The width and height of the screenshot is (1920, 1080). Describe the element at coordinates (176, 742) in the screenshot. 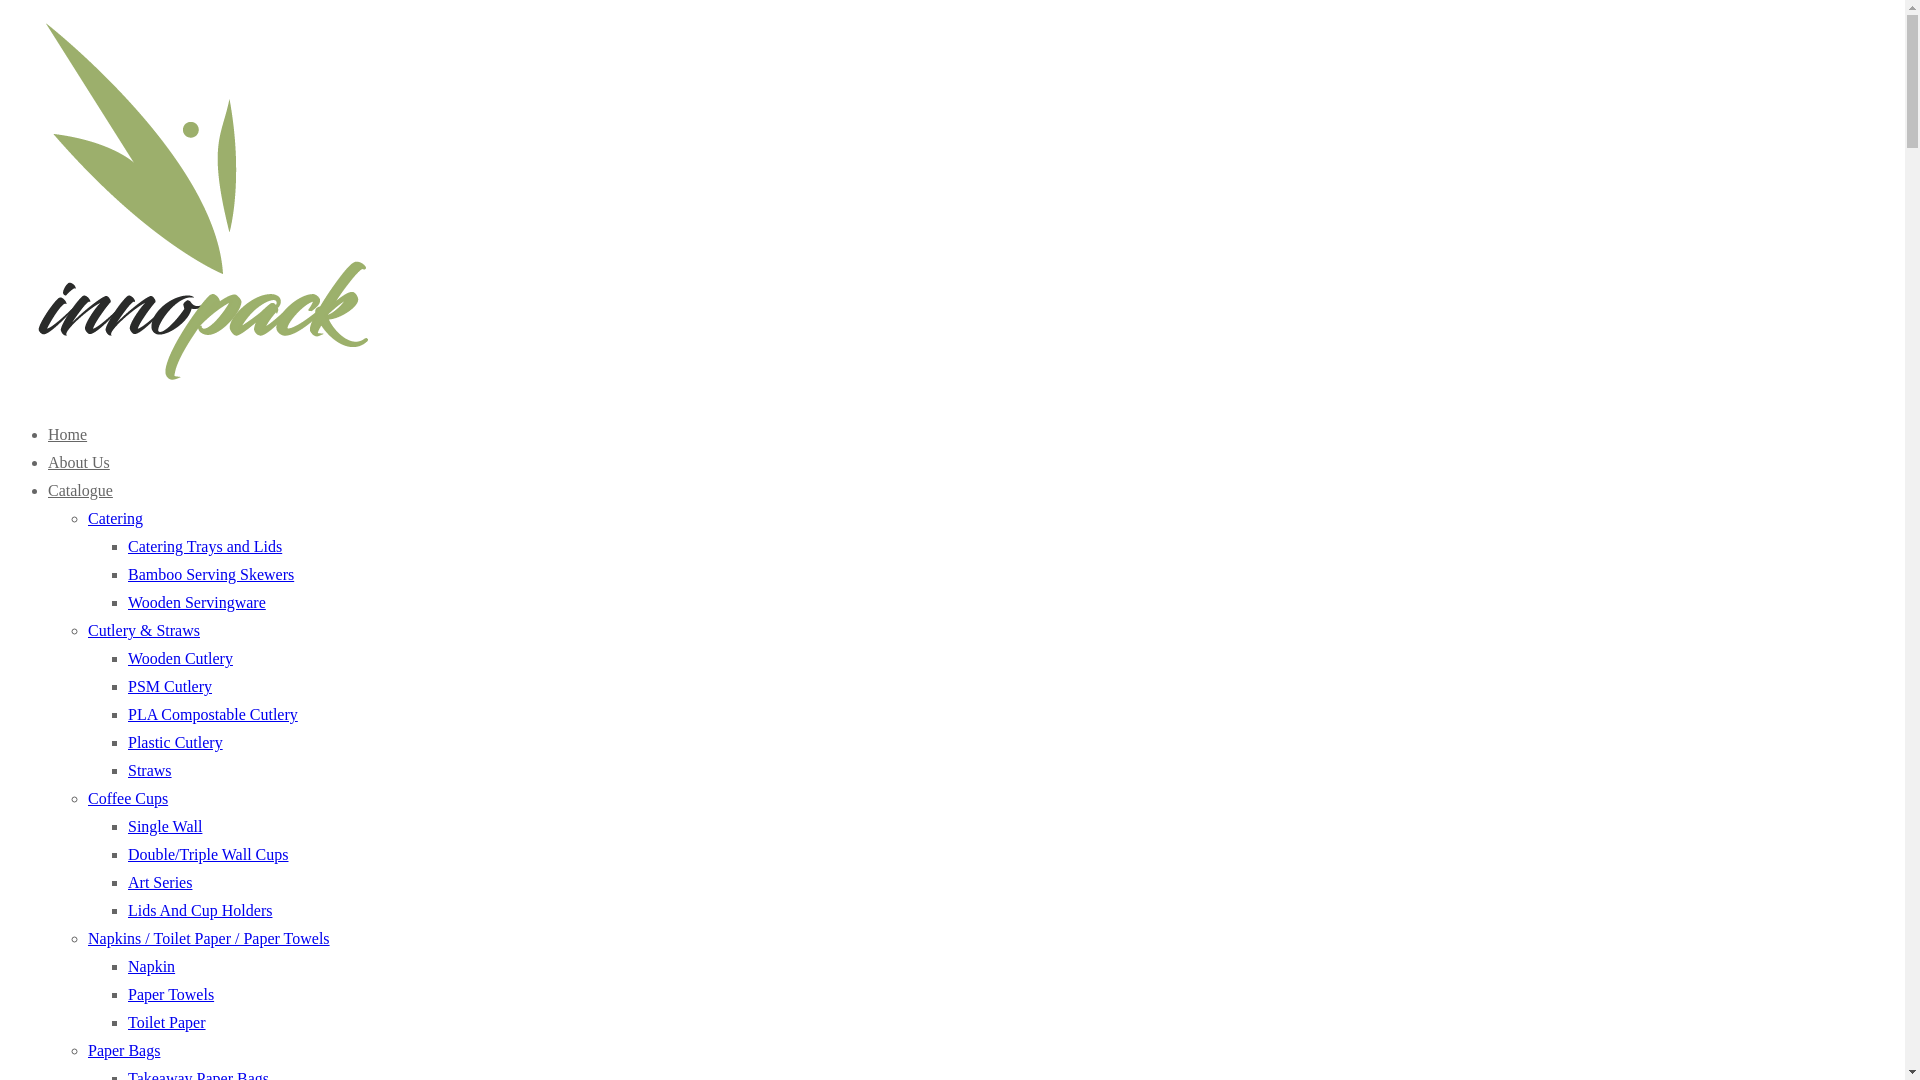

I see `Plastic Cutlery` at that location.